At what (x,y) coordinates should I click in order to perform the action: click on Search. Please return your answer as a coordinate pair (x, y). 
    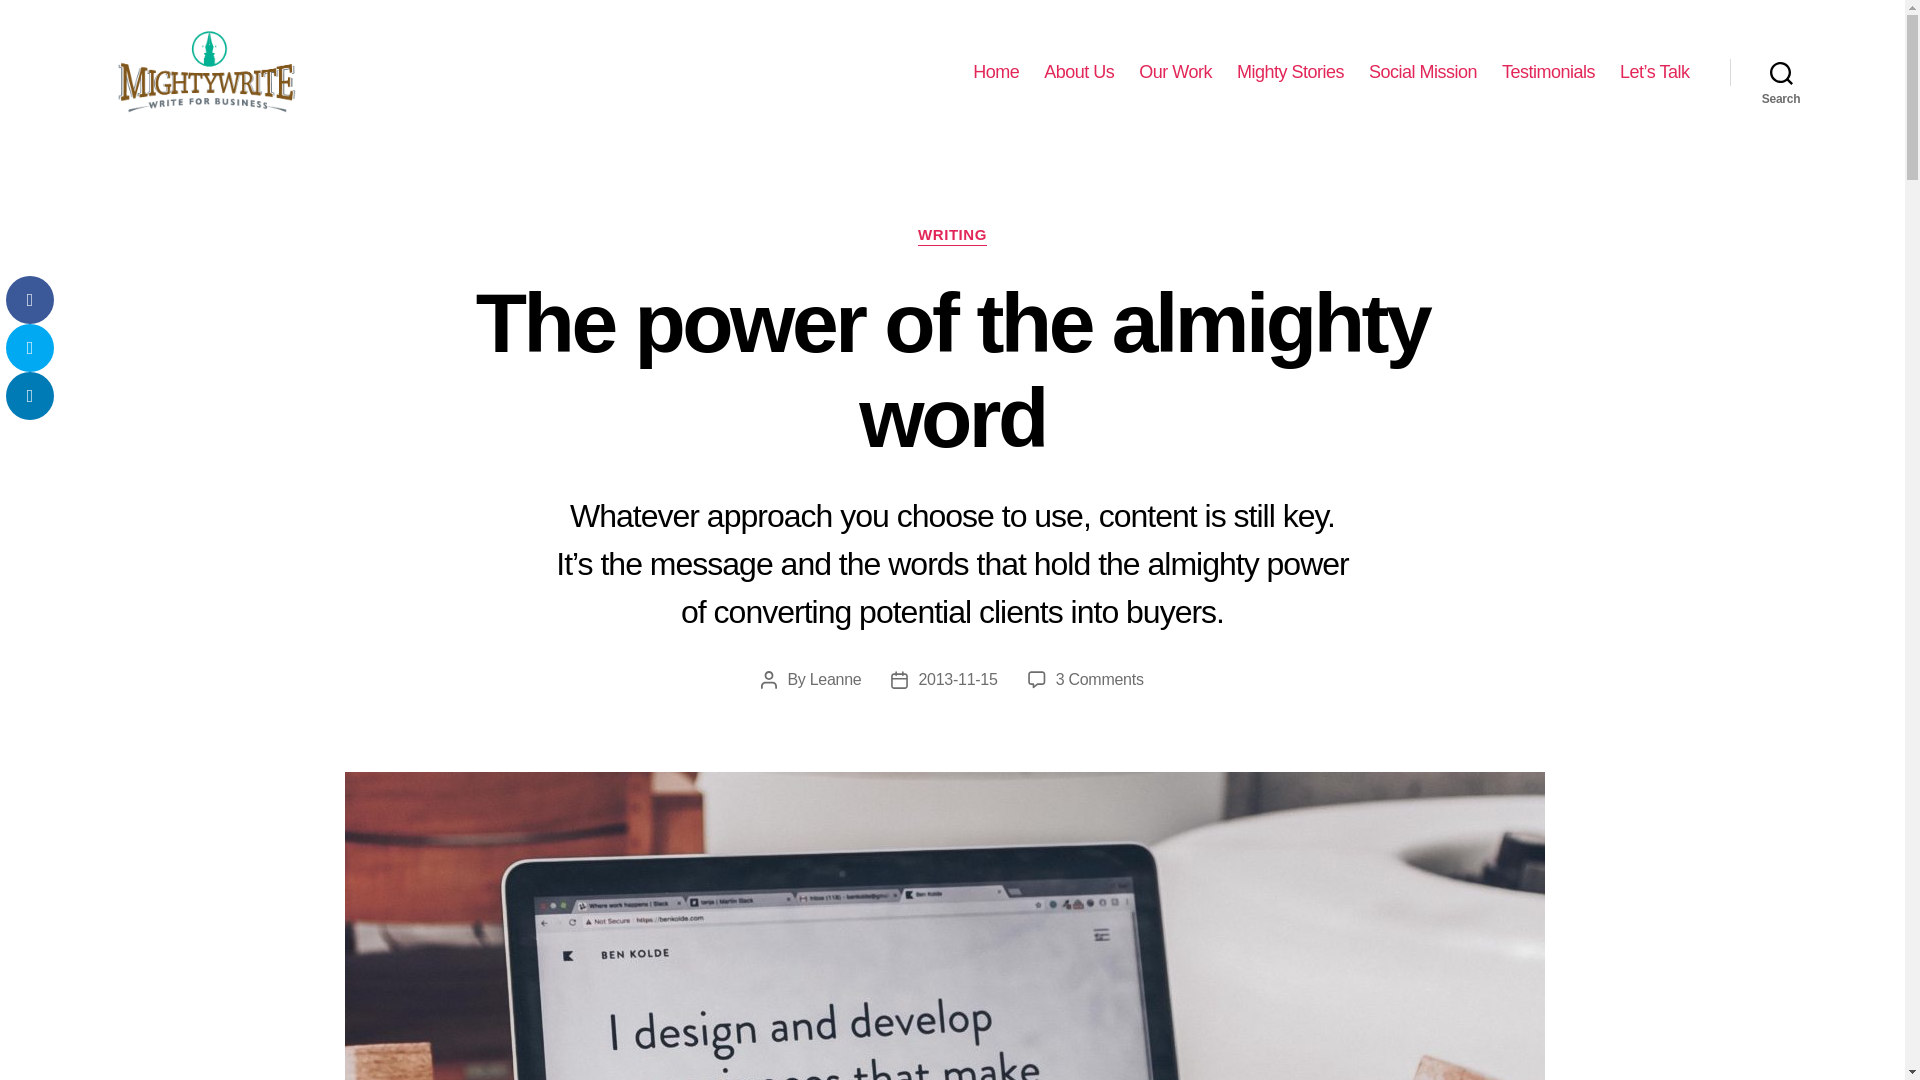
    Looking at the image, I should click on (1100, 678).